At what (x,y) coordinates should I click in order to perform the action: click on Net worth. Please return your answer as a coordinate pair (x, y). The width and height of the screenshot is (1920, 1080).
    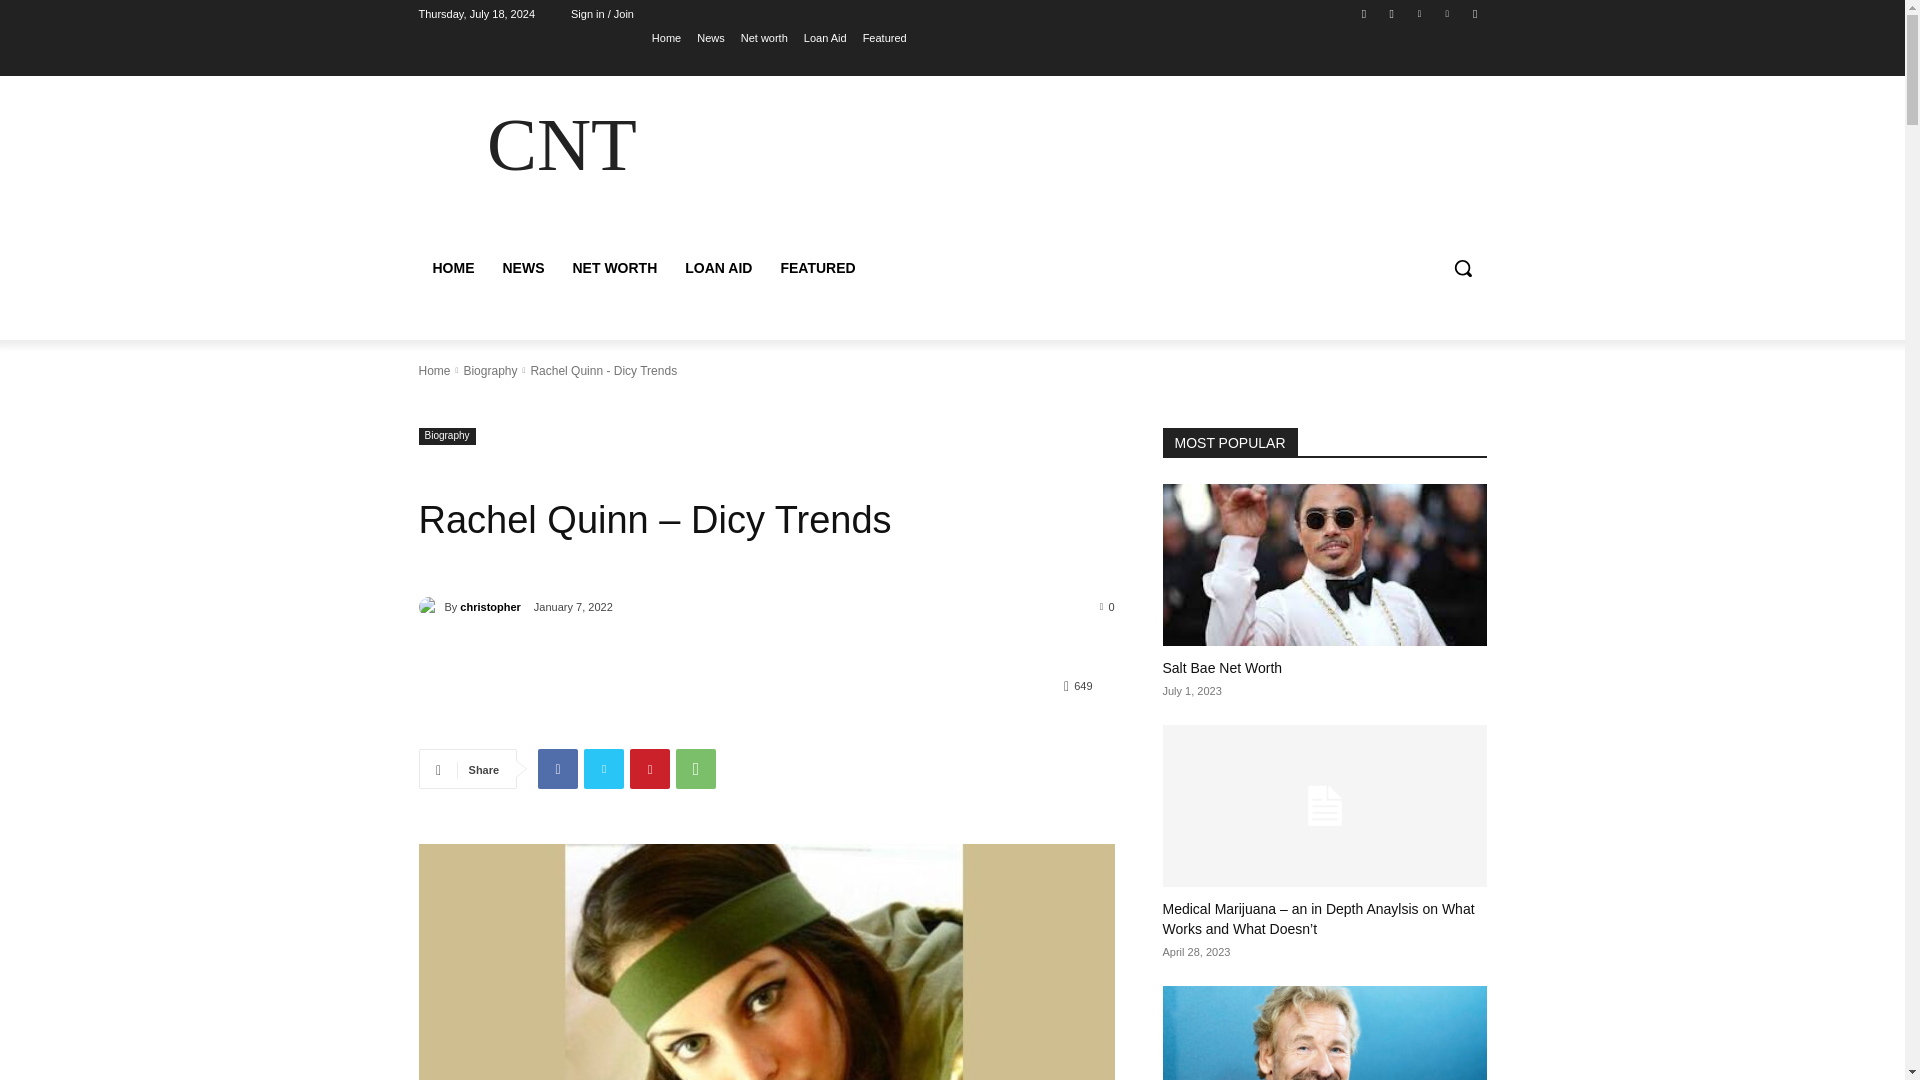
    Looking at the image, I should click on (764, 37).